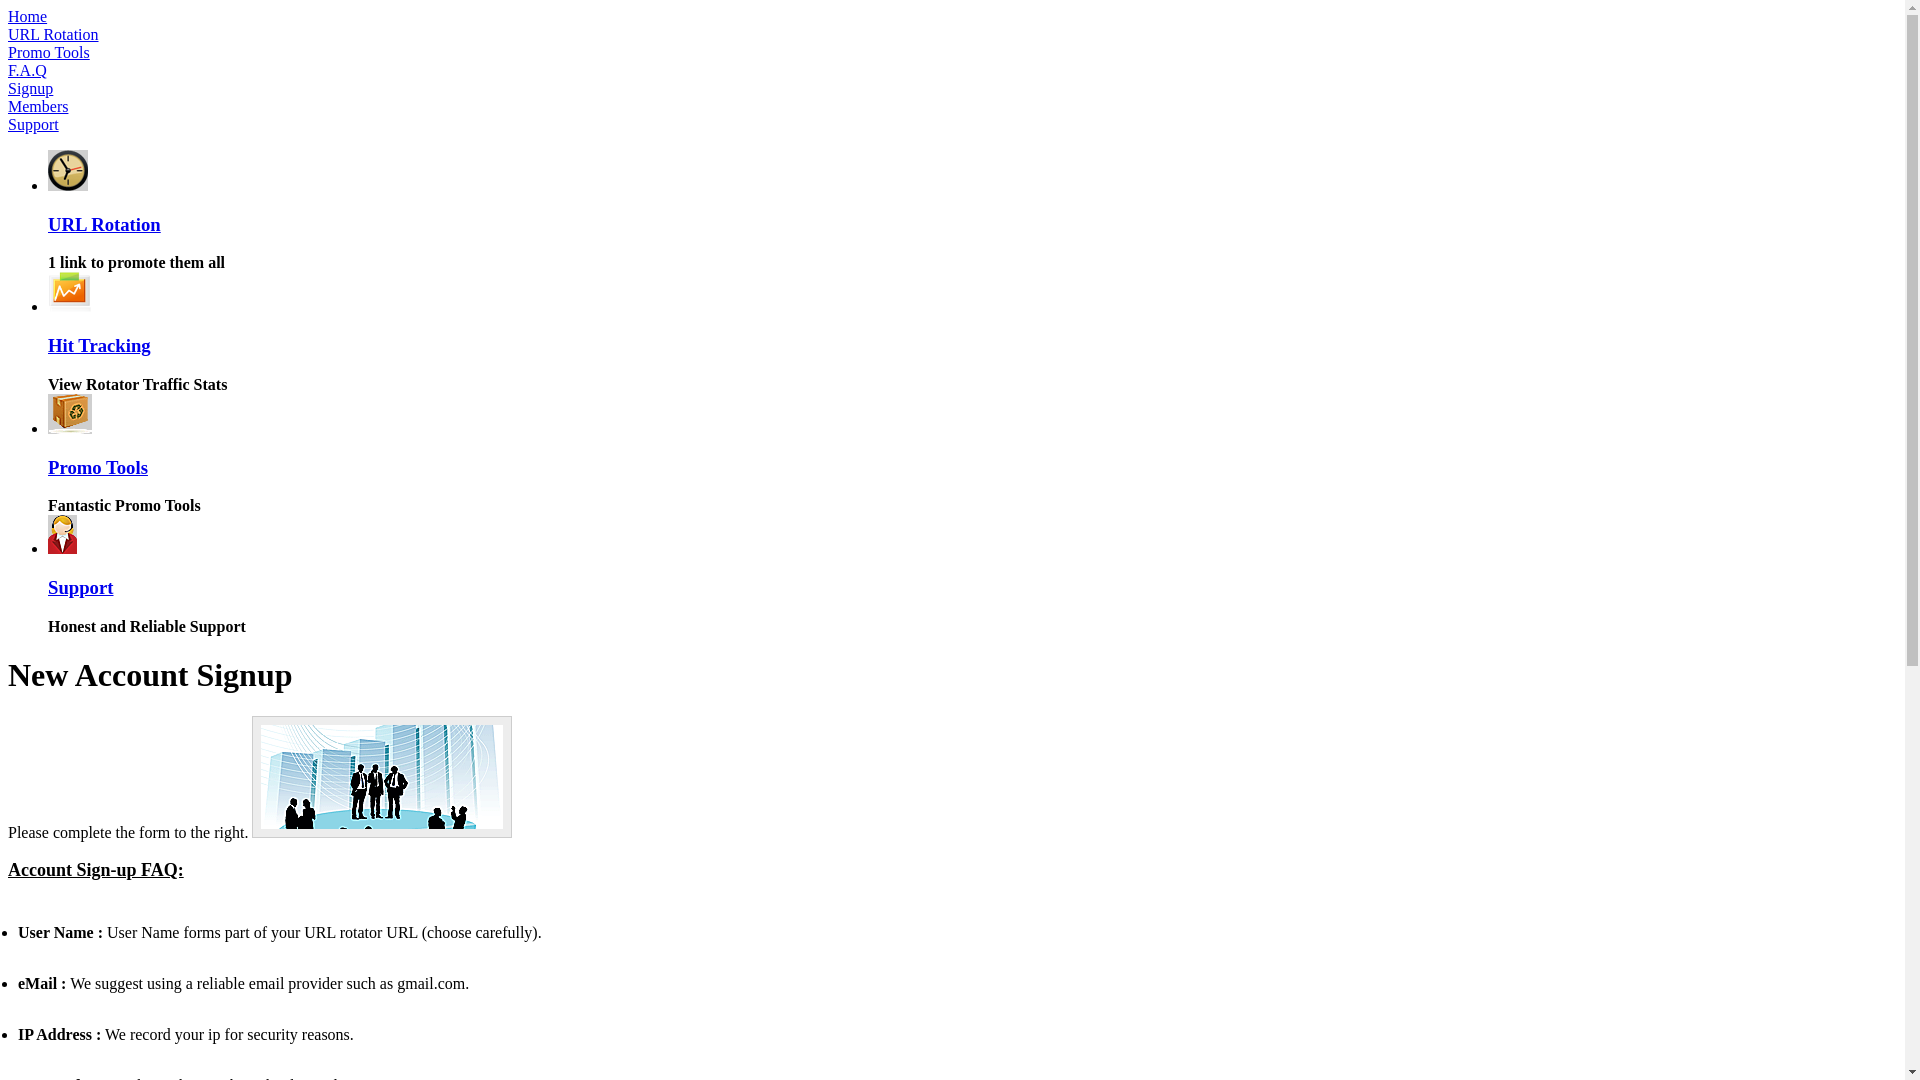 The width and height of the screenshot is (1920, 1080). Describe the element at coordinates (28, 70) in the screenshot. I see `F.A.Q` at that location.